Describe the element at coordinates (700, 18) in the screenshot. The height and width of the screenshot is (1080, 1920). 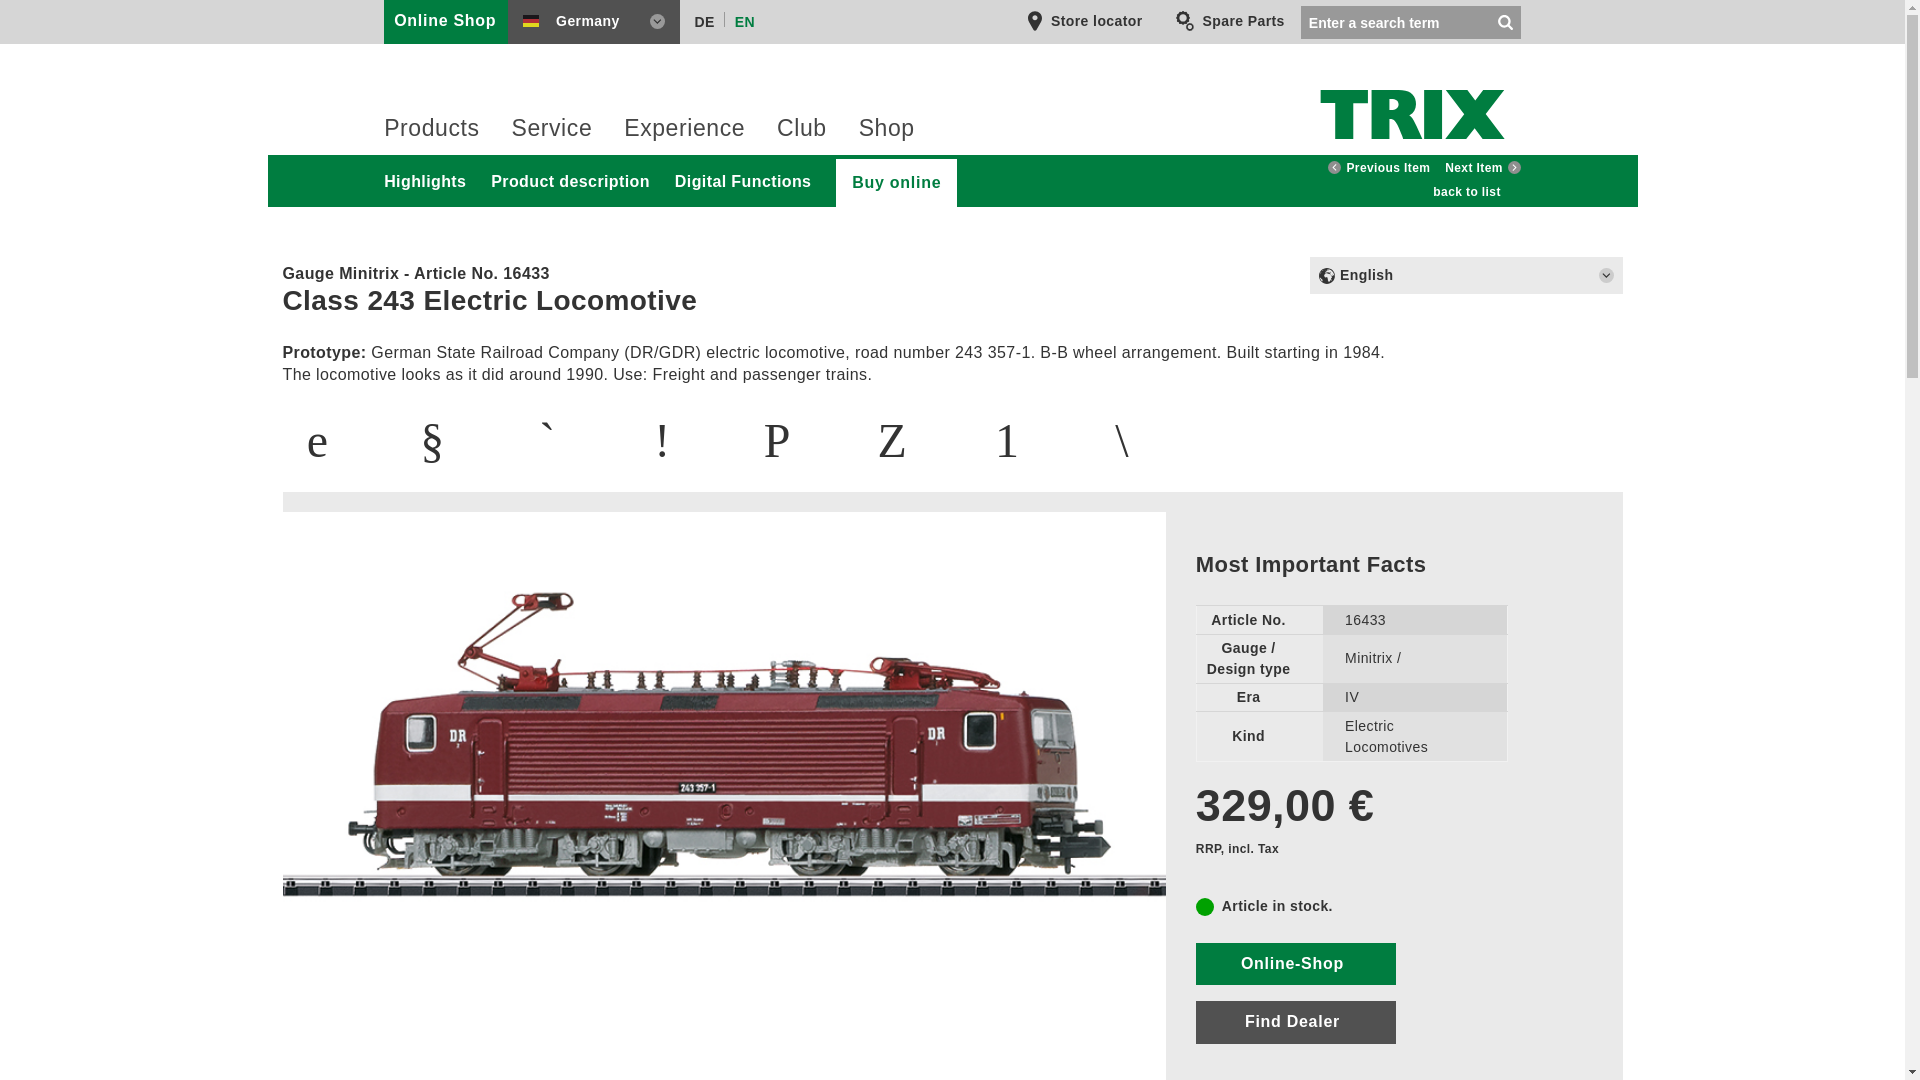
I see `DE` at that location.